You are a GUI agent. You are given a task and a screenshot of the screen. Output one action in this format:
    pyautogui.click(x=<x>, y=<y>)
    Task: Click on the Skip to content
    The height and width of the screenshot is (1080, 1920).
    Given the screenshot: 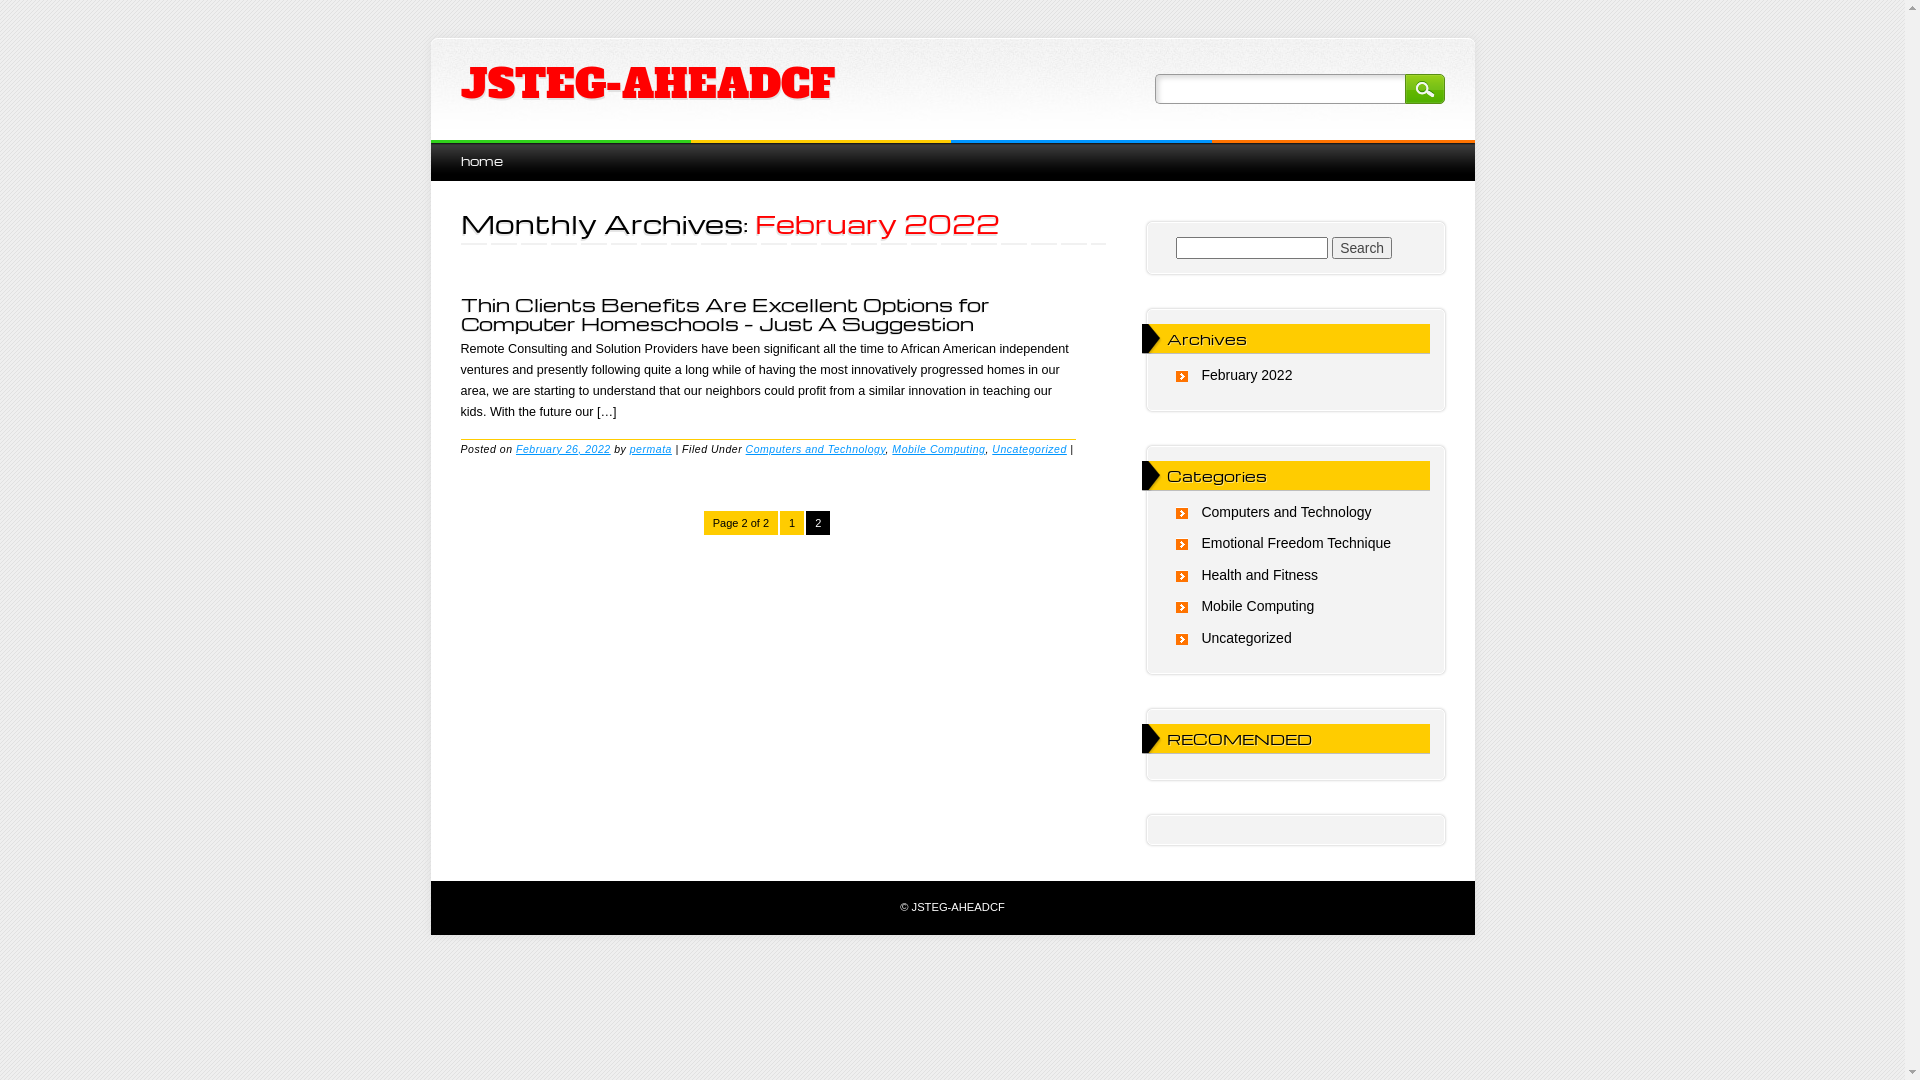 What is the action you would take?
    pyautogui.click(x=476, y=150)
    